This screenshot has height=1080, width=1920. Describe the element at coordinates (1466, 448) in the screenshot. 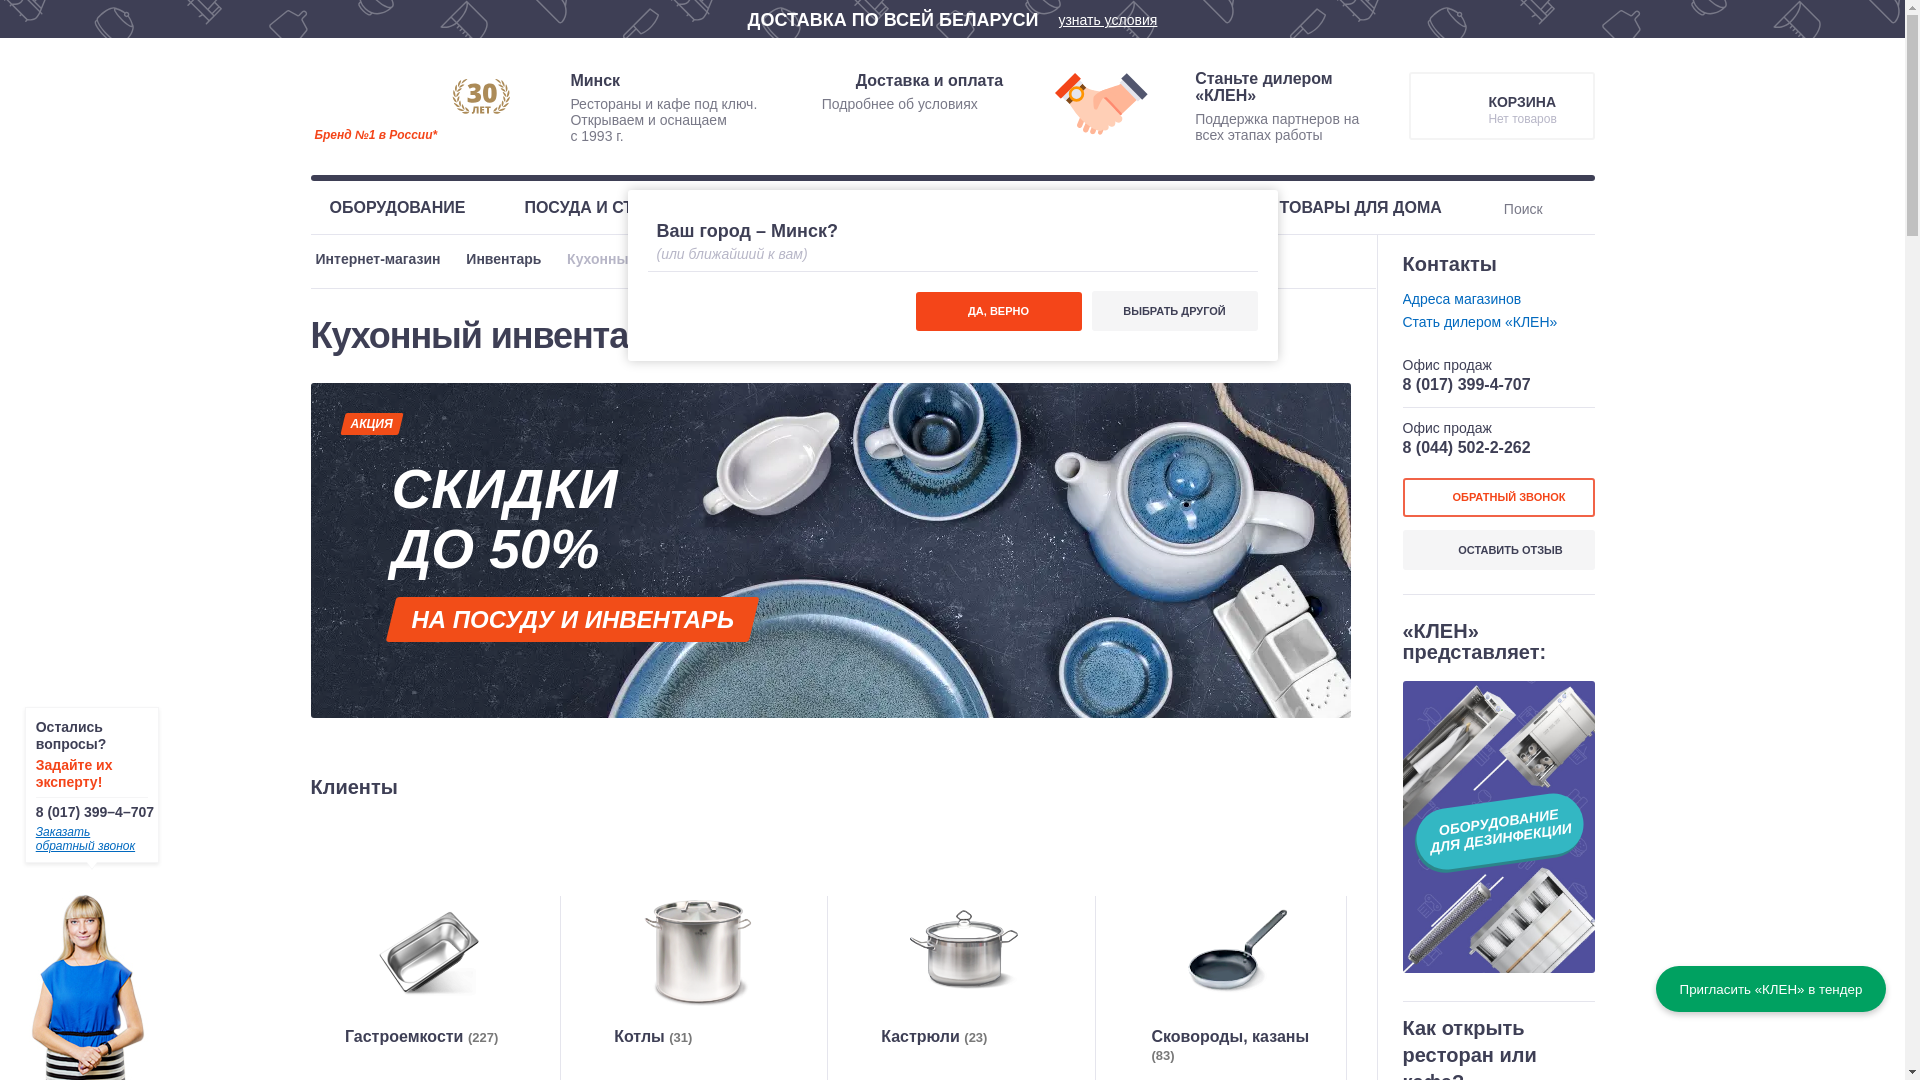

I see `8 (044) 502-2-262` at that location.